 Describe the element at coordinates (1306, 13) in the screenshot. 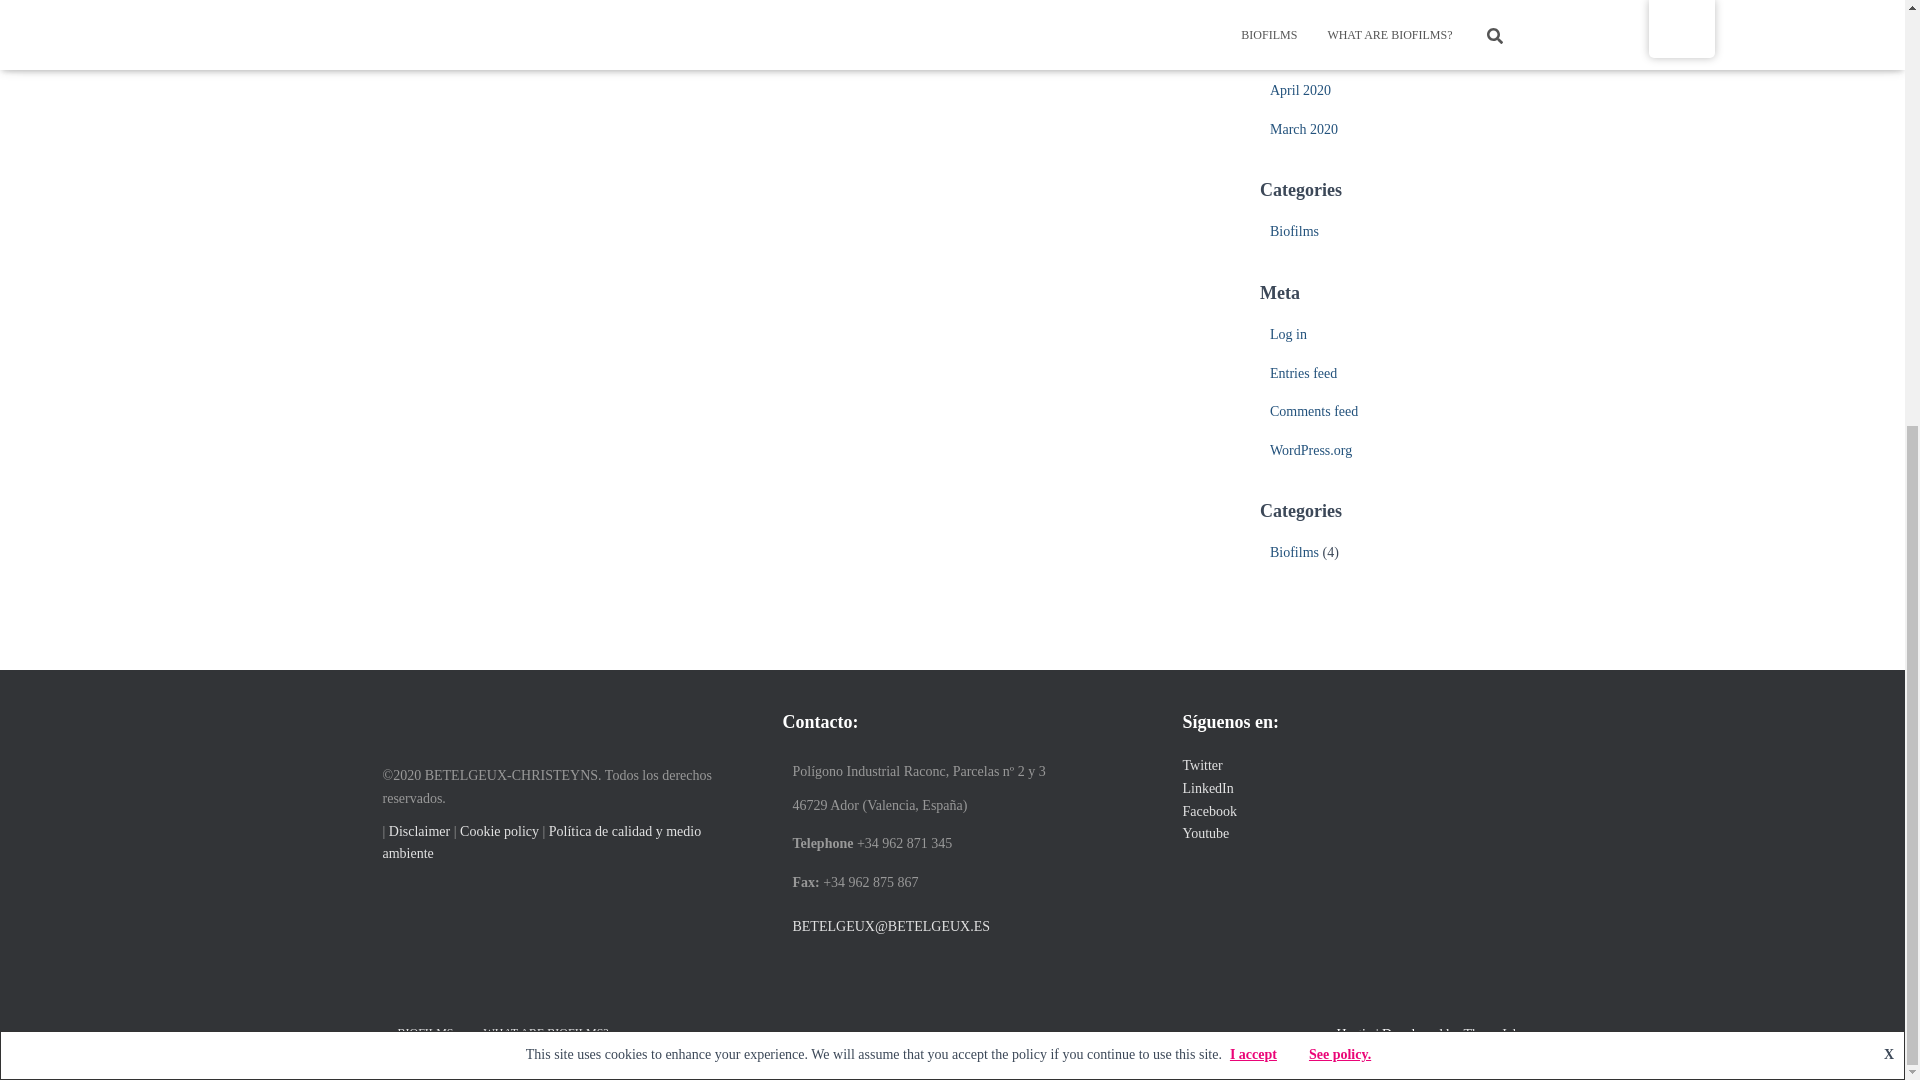

I see `August 2020` at that location.